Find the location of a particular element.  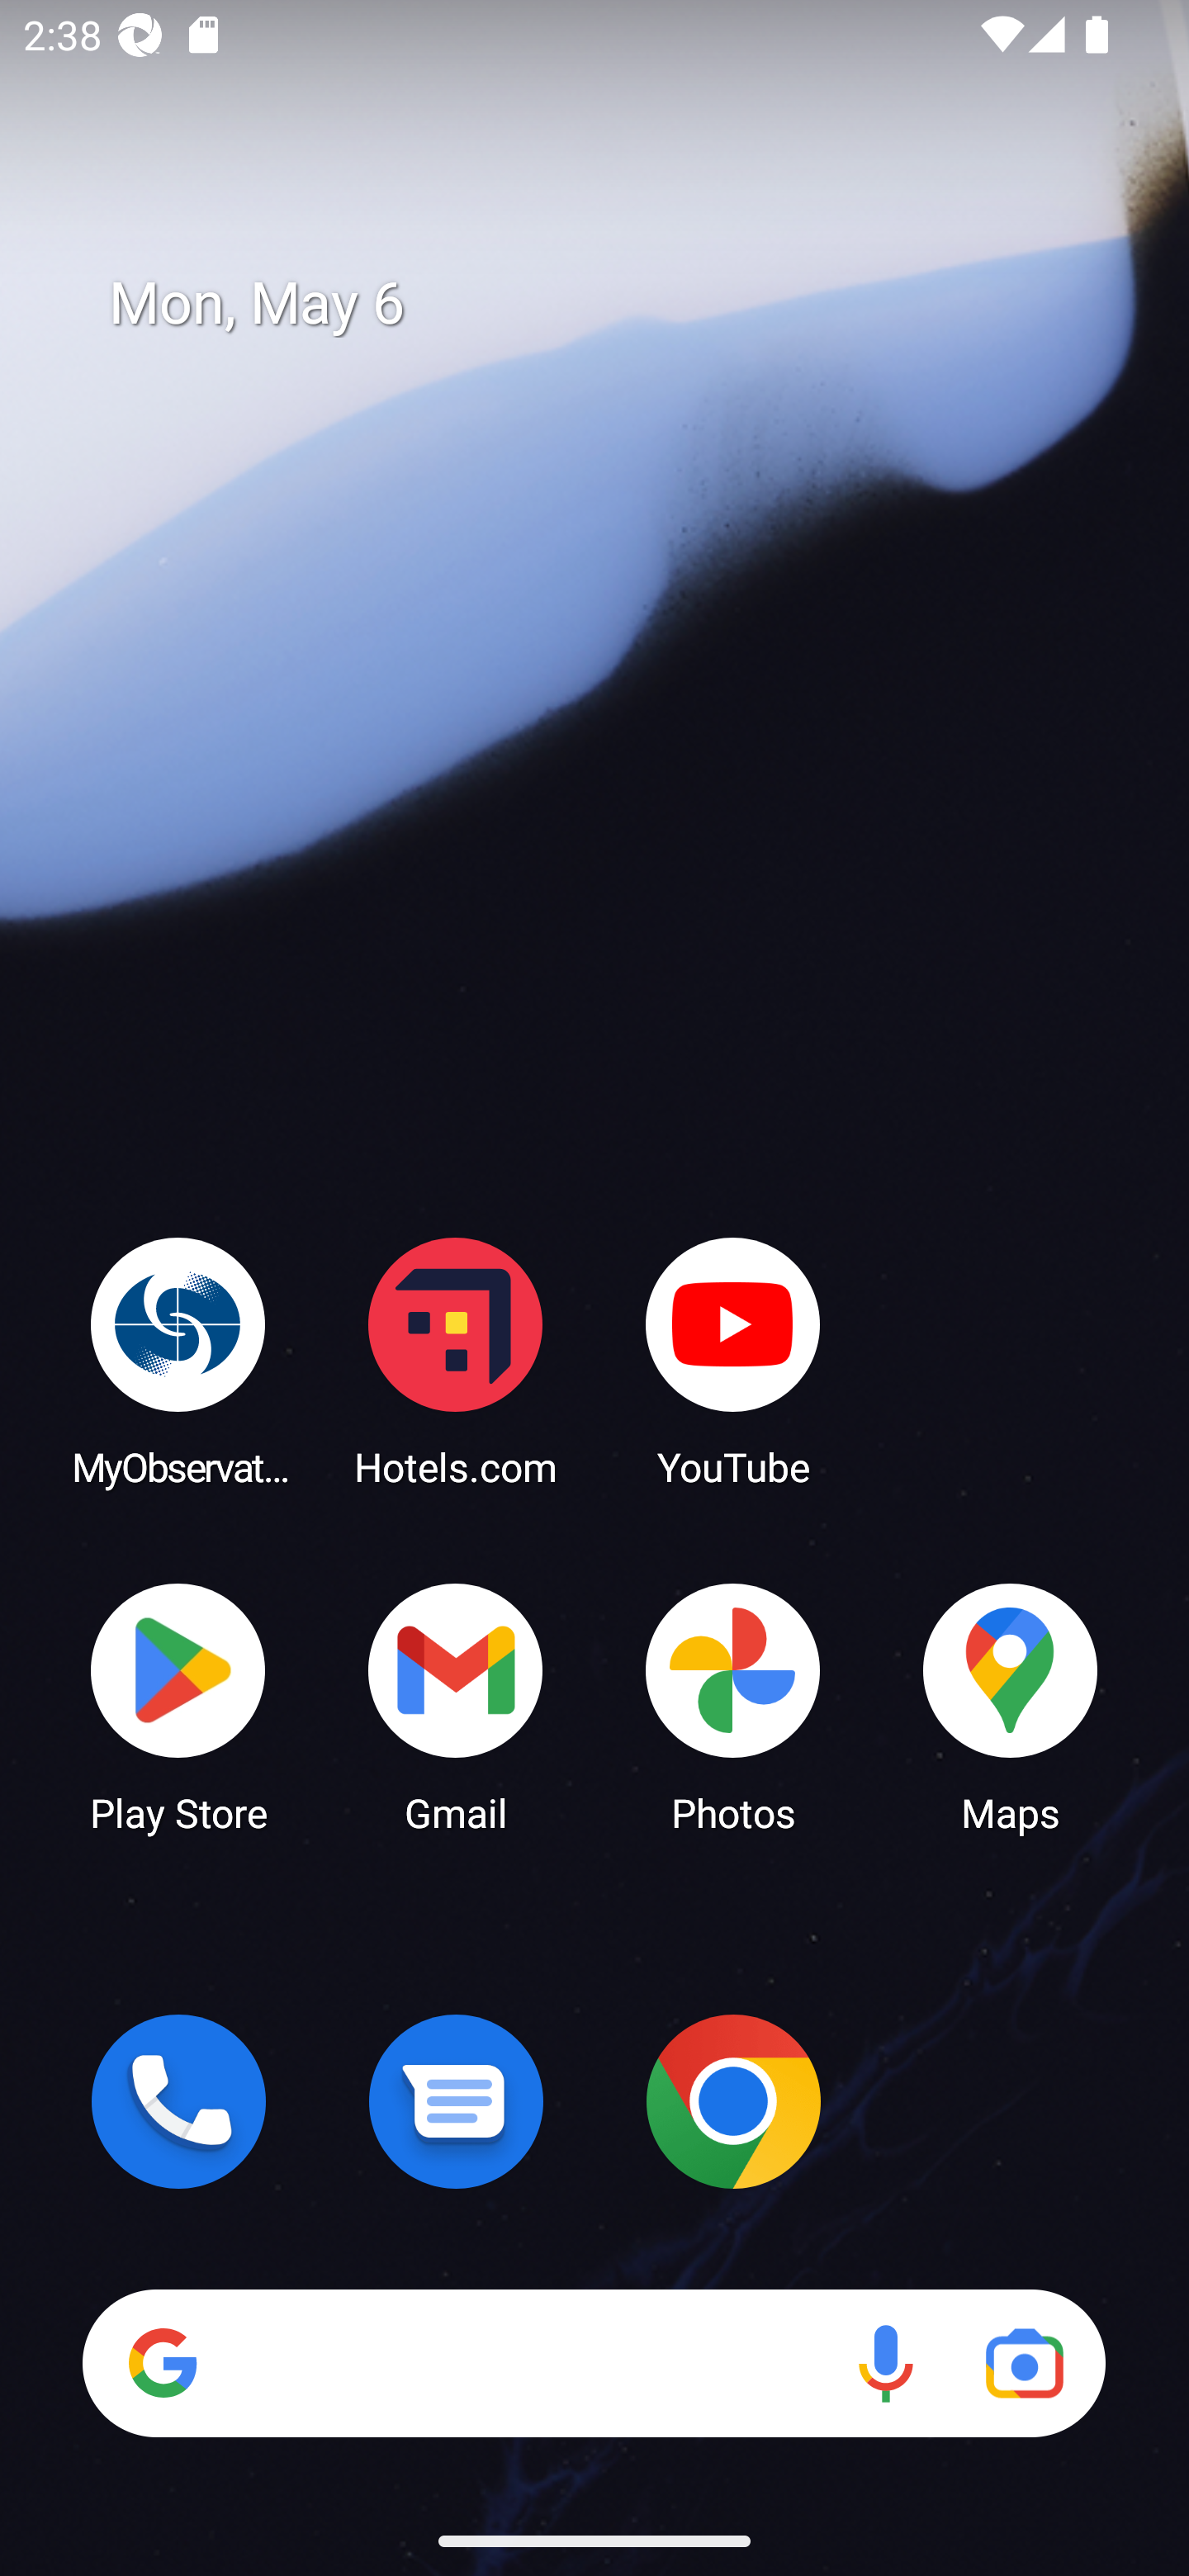

Gmail is located at coordinates (456, 1706).